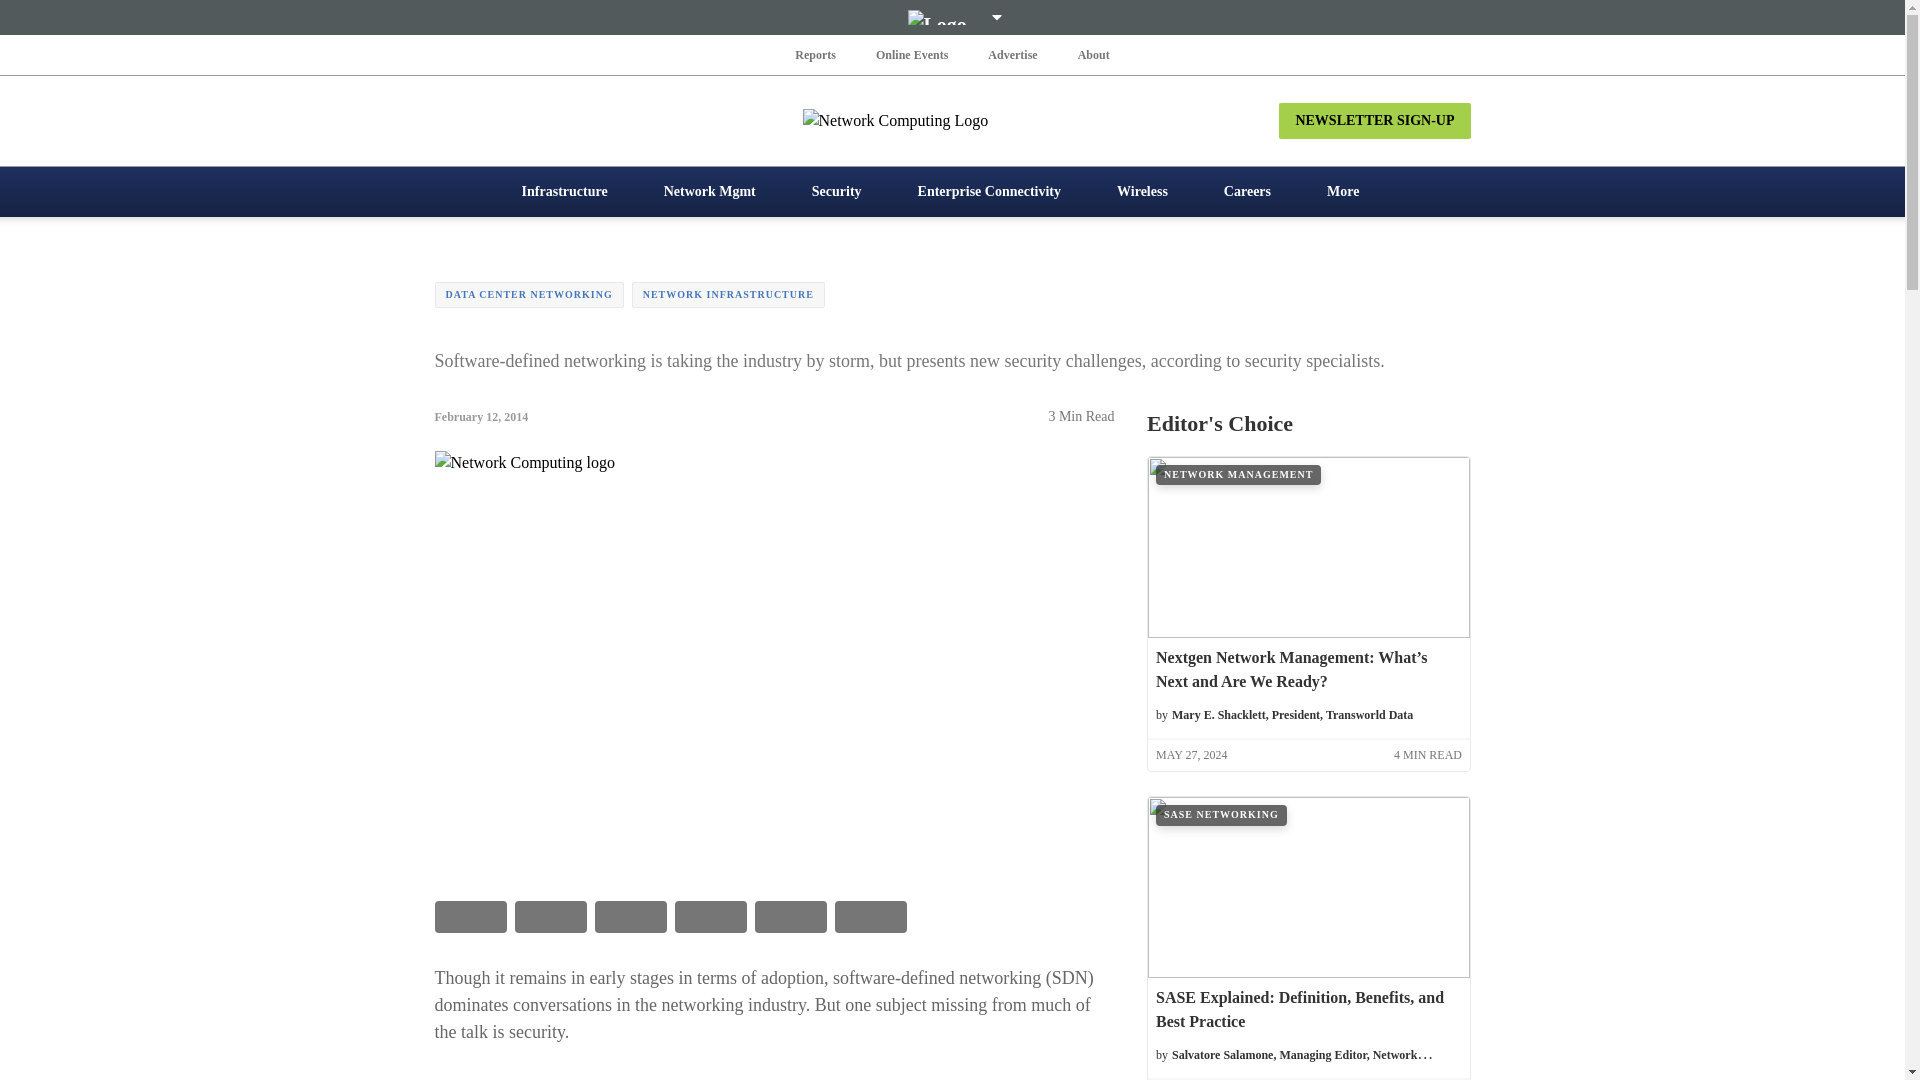 This screenshot has width=1920, height=1080. Describe the element at coordinates (1012, 54) in the screenshot. I see `Advertise` at that location.